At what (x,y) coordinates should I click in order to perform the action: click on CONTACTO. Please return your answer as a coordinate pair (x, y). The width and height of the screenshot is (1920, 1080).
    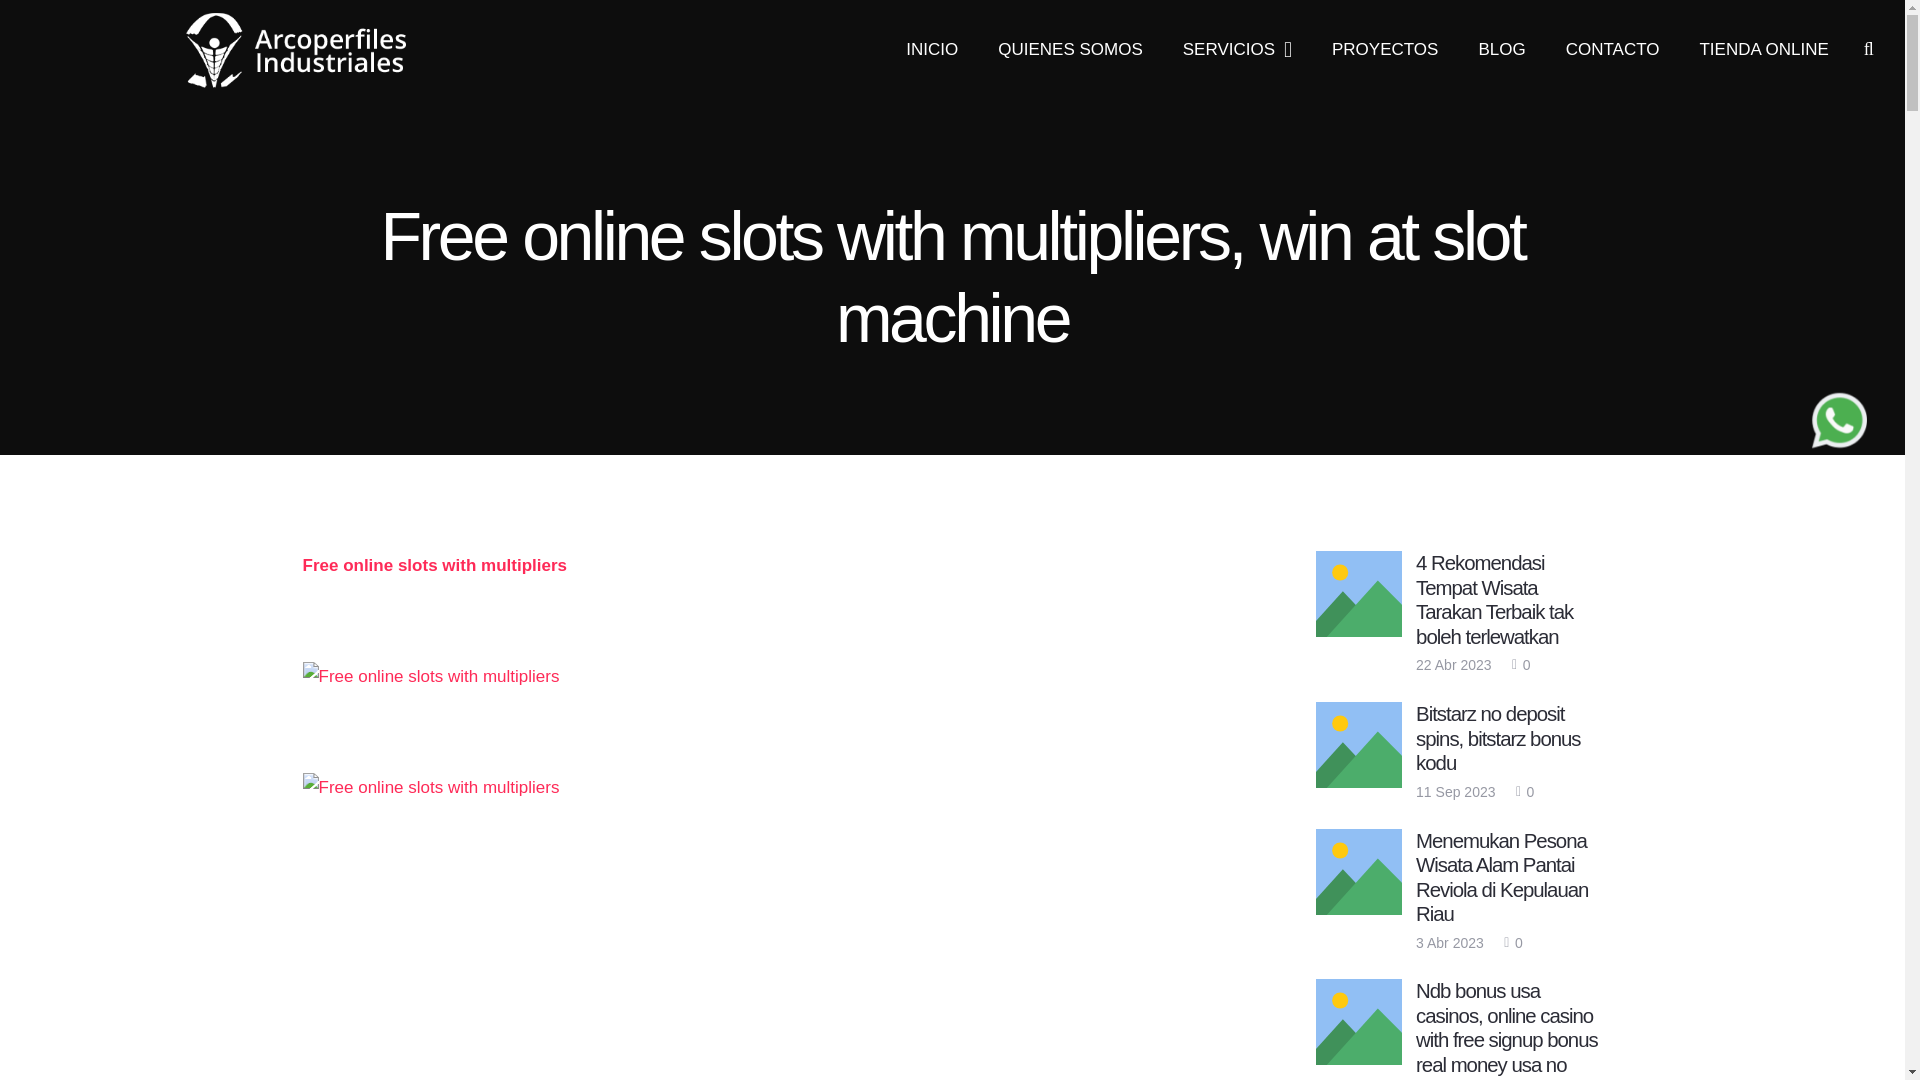
    Looking at the image, I should click on (1612, 50).